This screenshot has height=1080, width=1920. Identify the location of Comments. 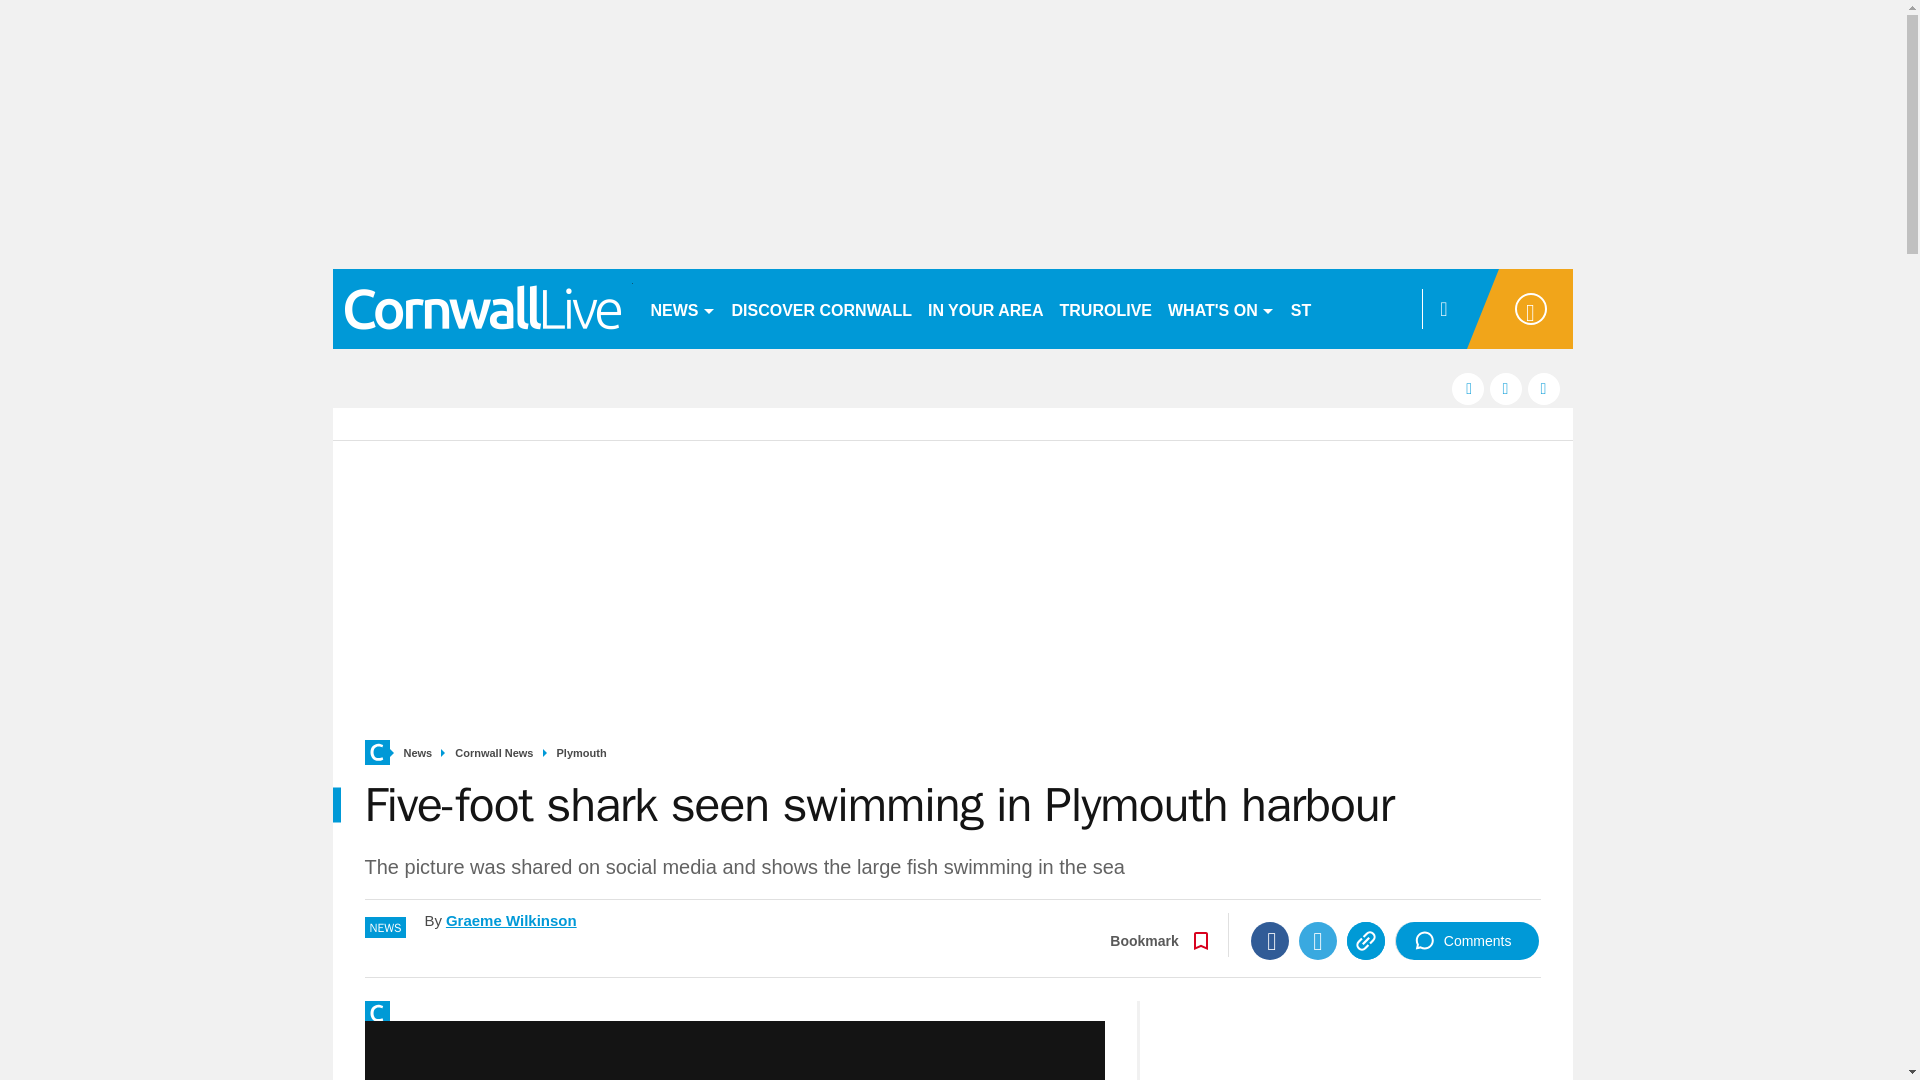
(1467, 941).